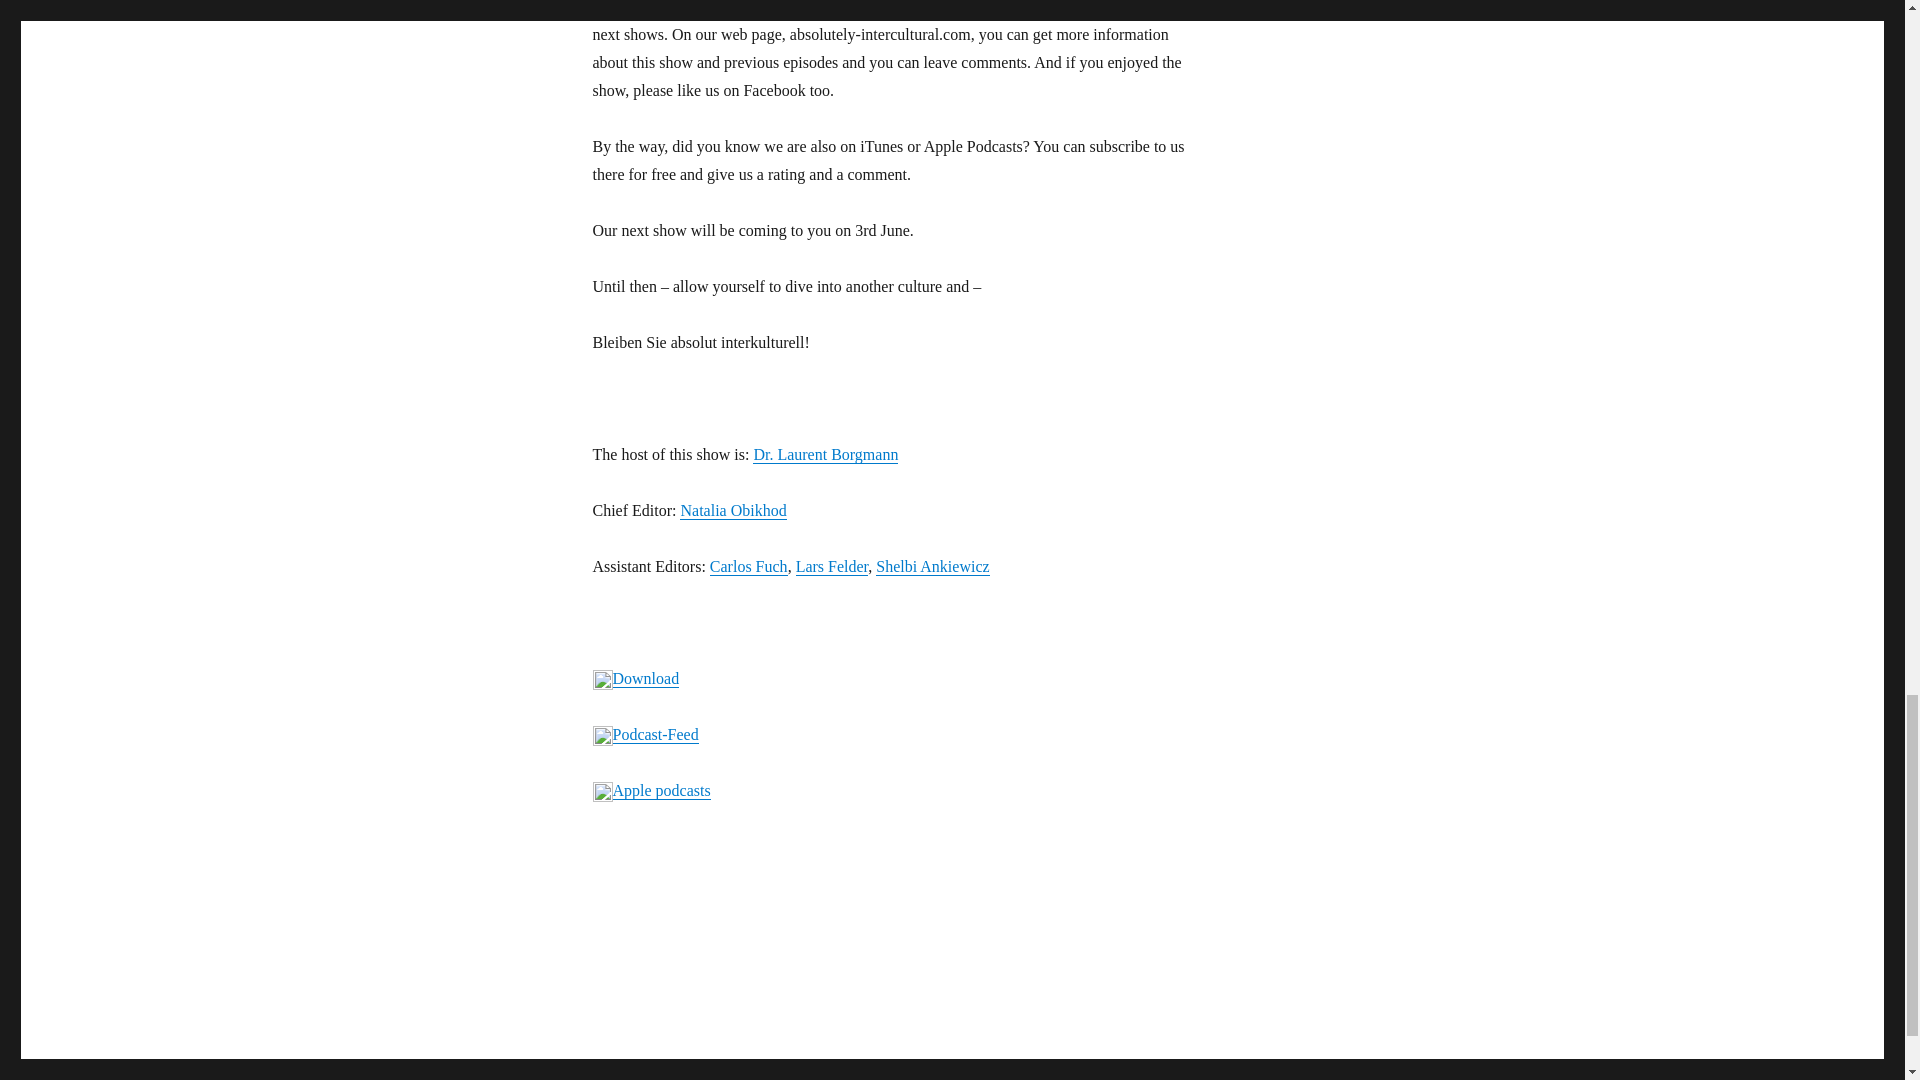  I want to click on Carlos Fuch, so click(748, 566).